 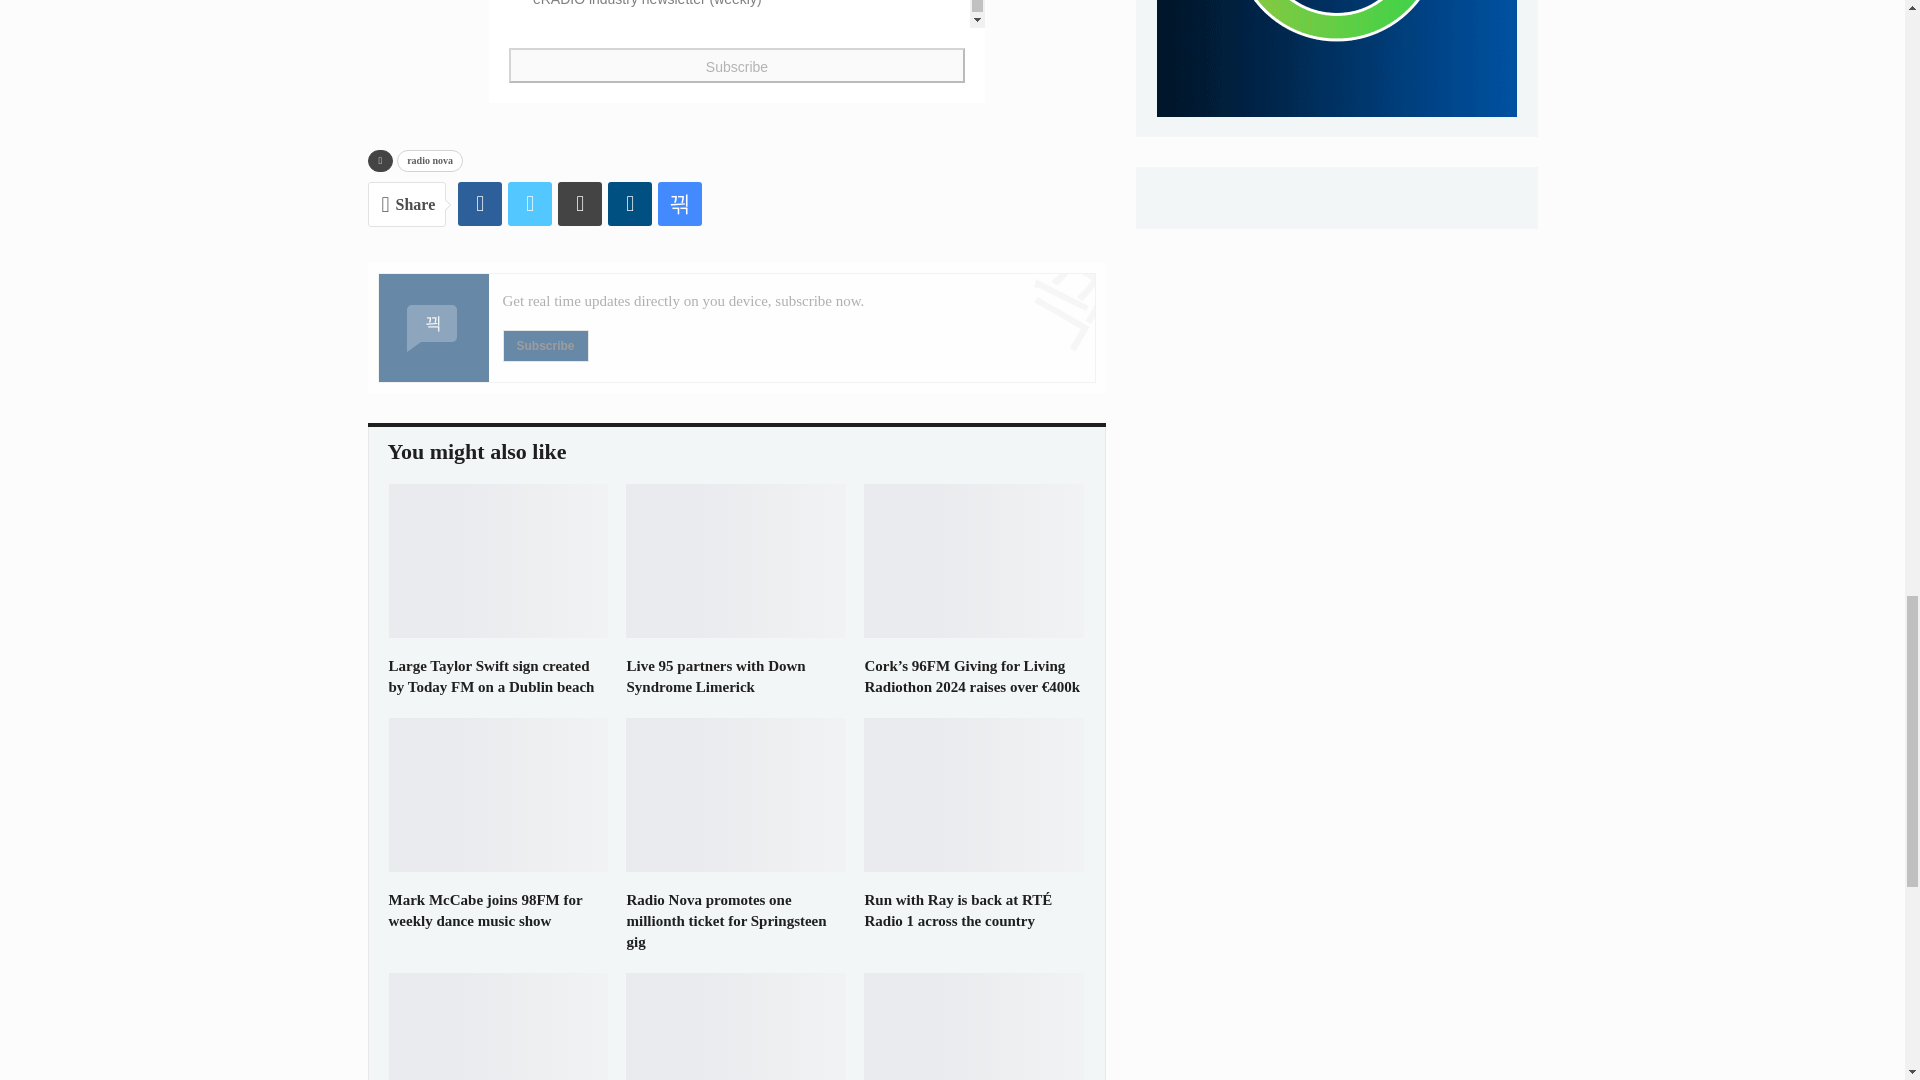 I want to click on Live 95 partners with Down Syndrome Limerick, so click(x=736, y=560).